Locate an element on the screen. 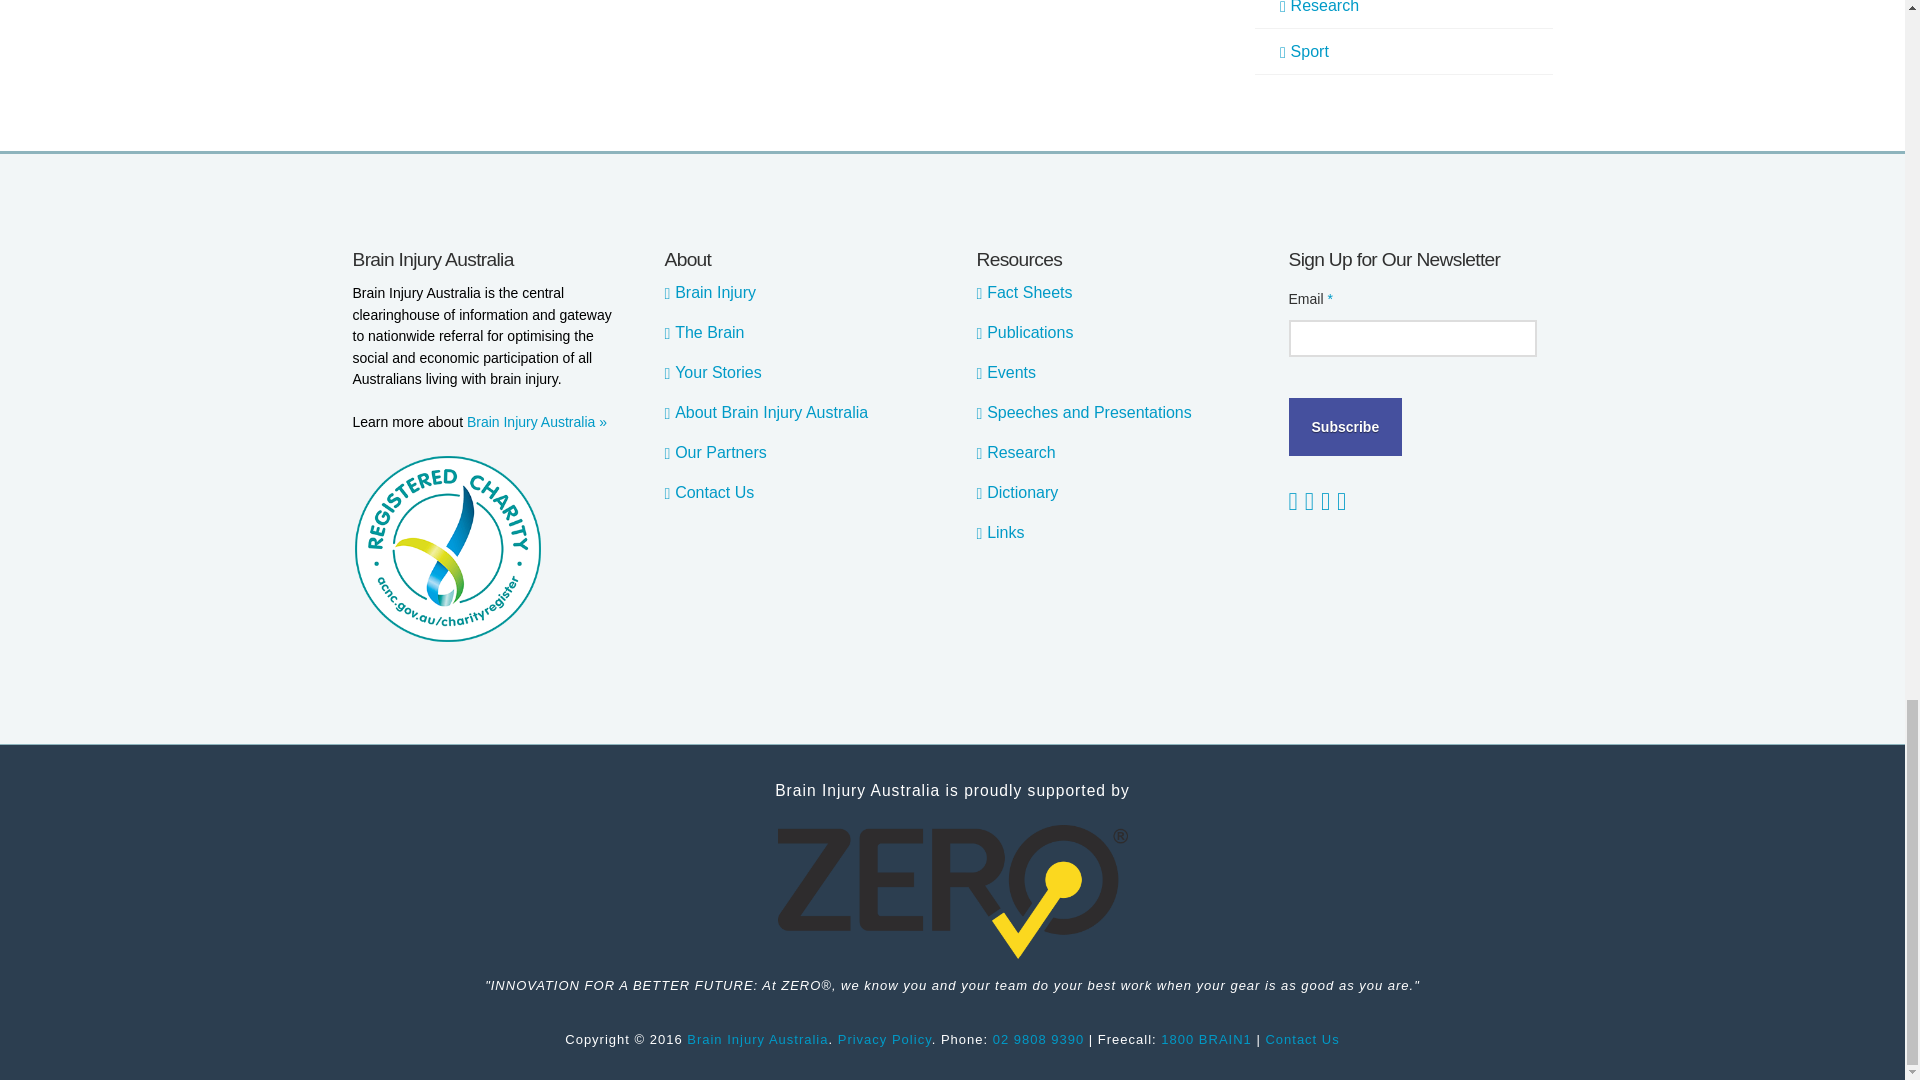 This screenshot has width=1920, height=1080. Privacy Policy is located at coordinates (884, 1039).